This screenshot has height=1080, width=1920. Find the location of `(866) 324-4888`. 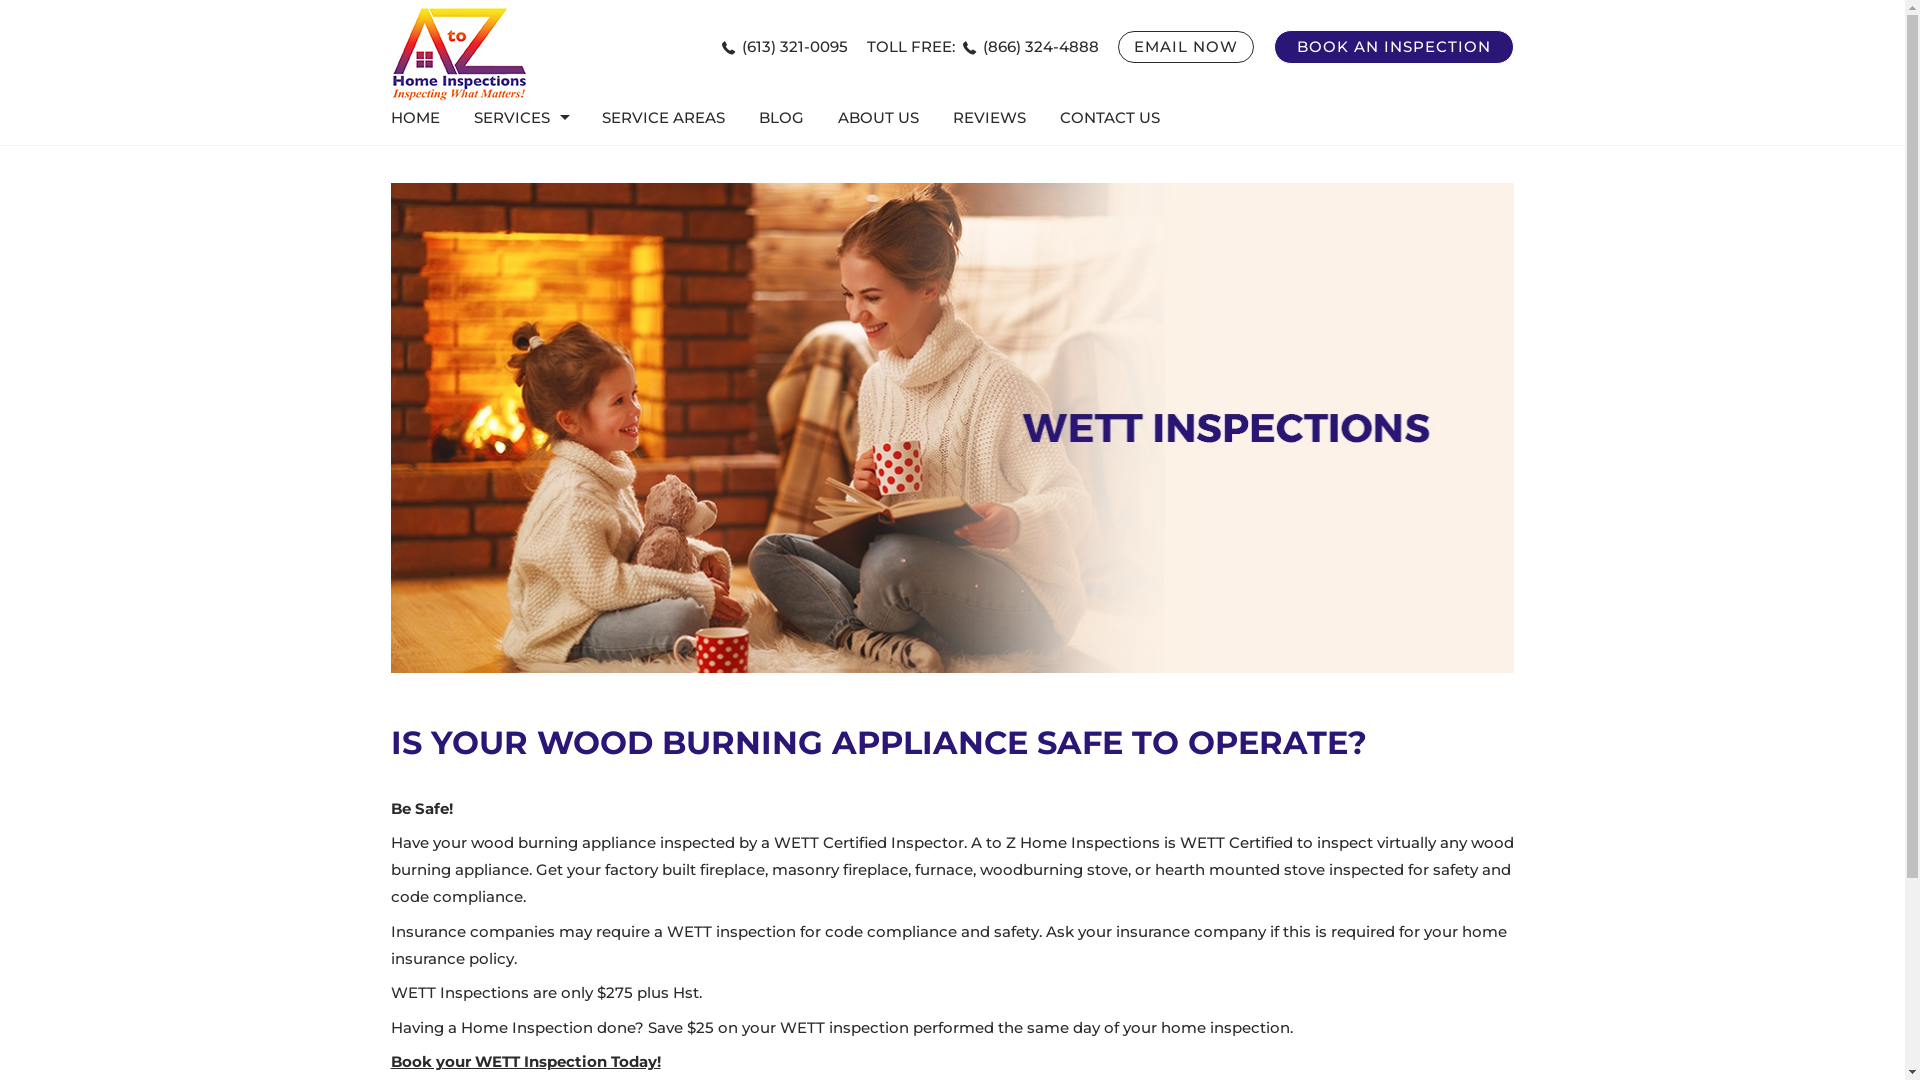

(866) 324-4888 is located at coordinates (1031, 46).